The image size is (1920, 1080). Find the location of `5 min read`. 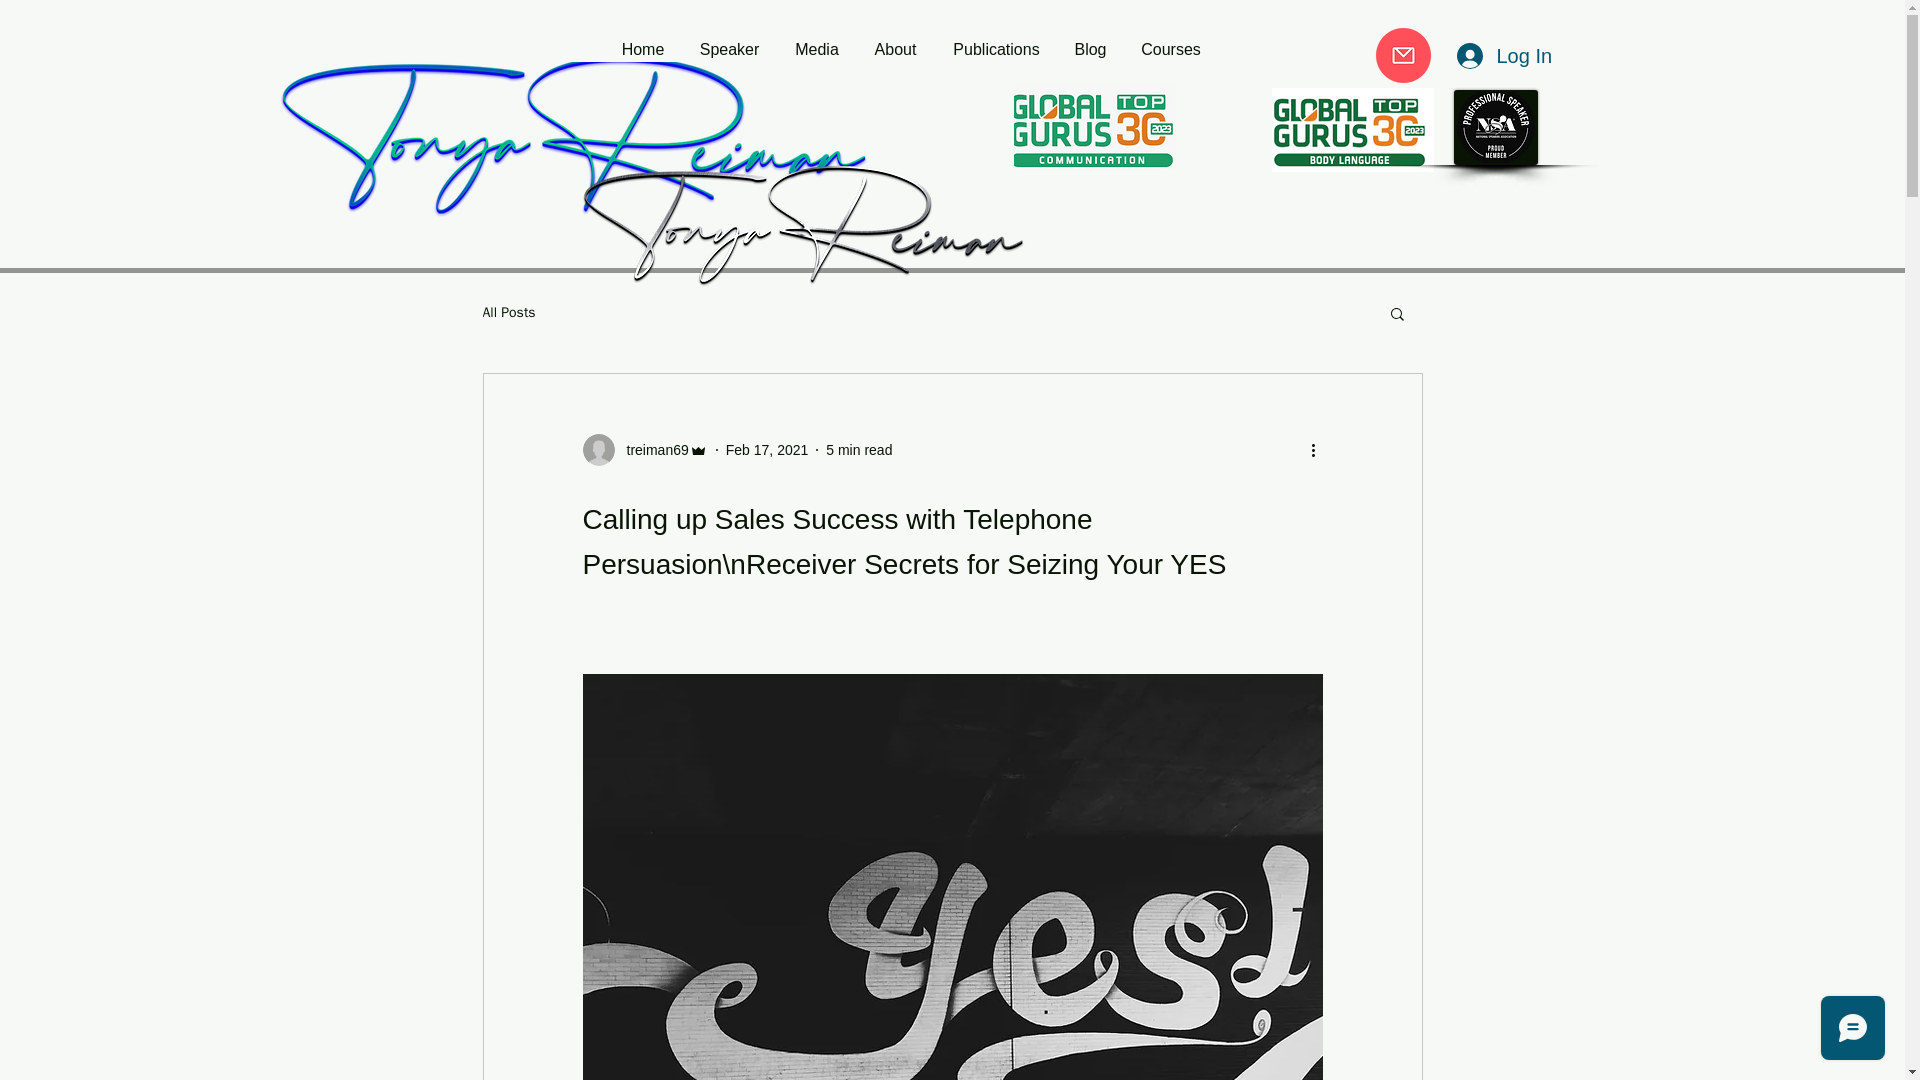

5 min read is located at coordinates (858, 449).